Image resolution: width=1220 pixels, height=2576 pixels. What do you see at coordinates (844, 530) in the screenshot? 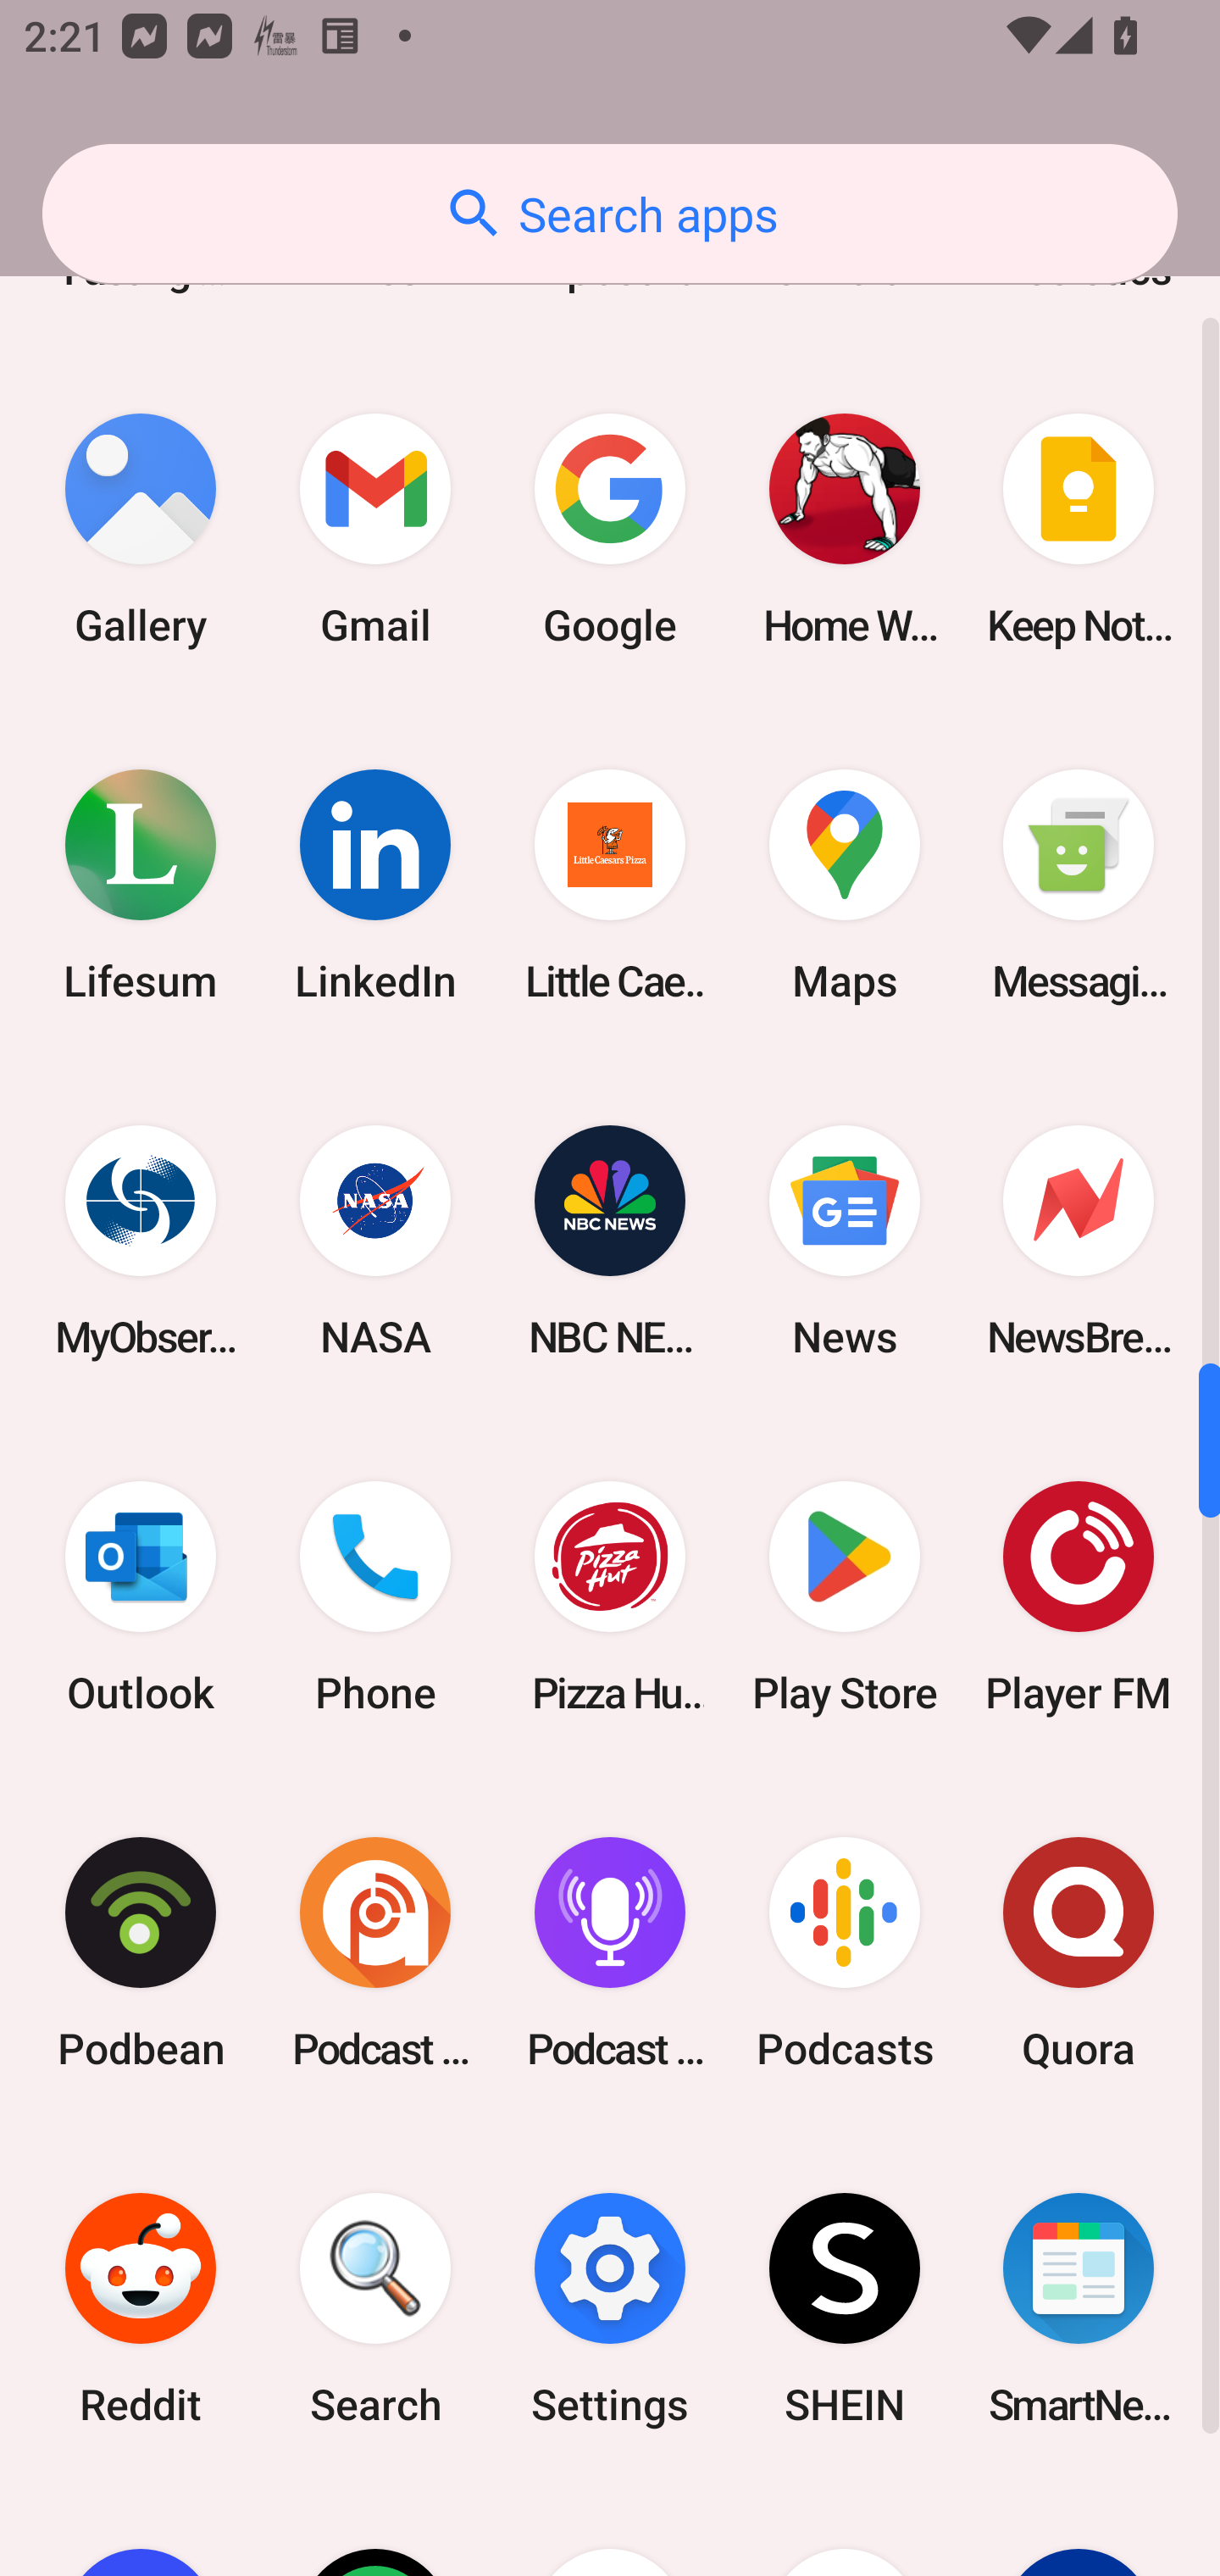
I see `Home Workout` at bounding box center [844, 530].